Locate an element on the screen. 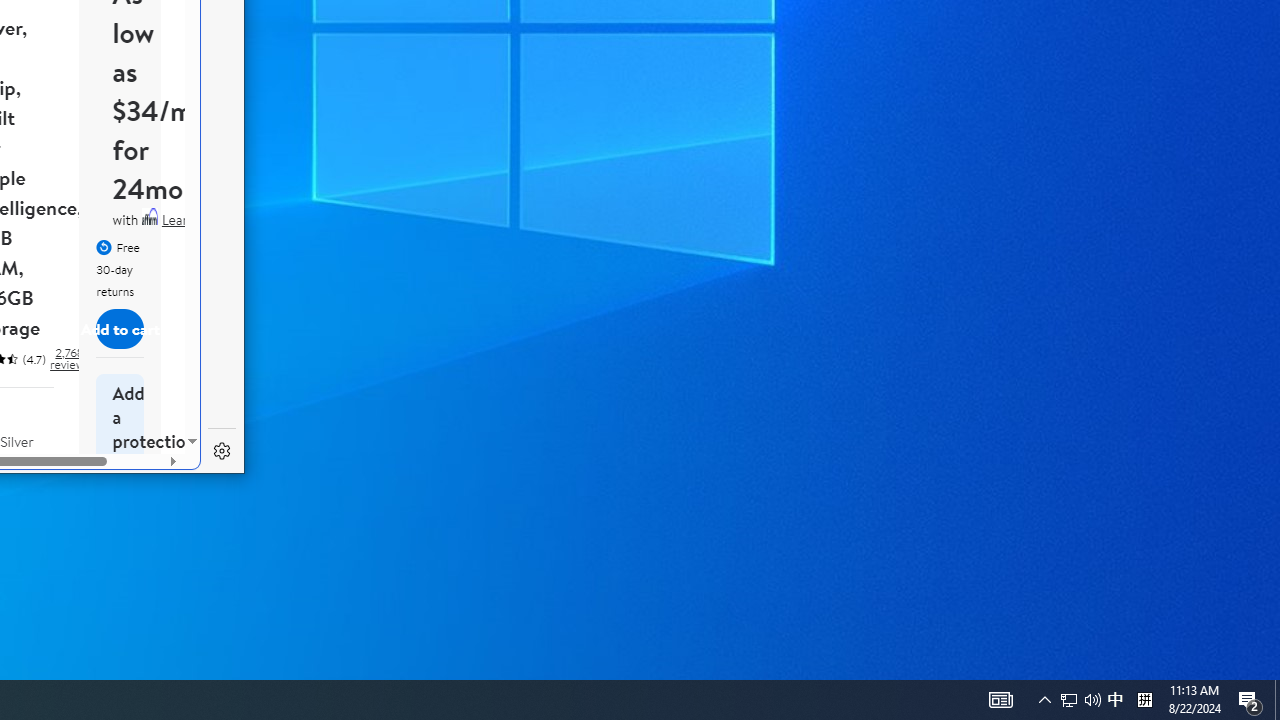  Tray Input Indicator - Chinese (Simplified, China) is located at coordinates (1144, 700).